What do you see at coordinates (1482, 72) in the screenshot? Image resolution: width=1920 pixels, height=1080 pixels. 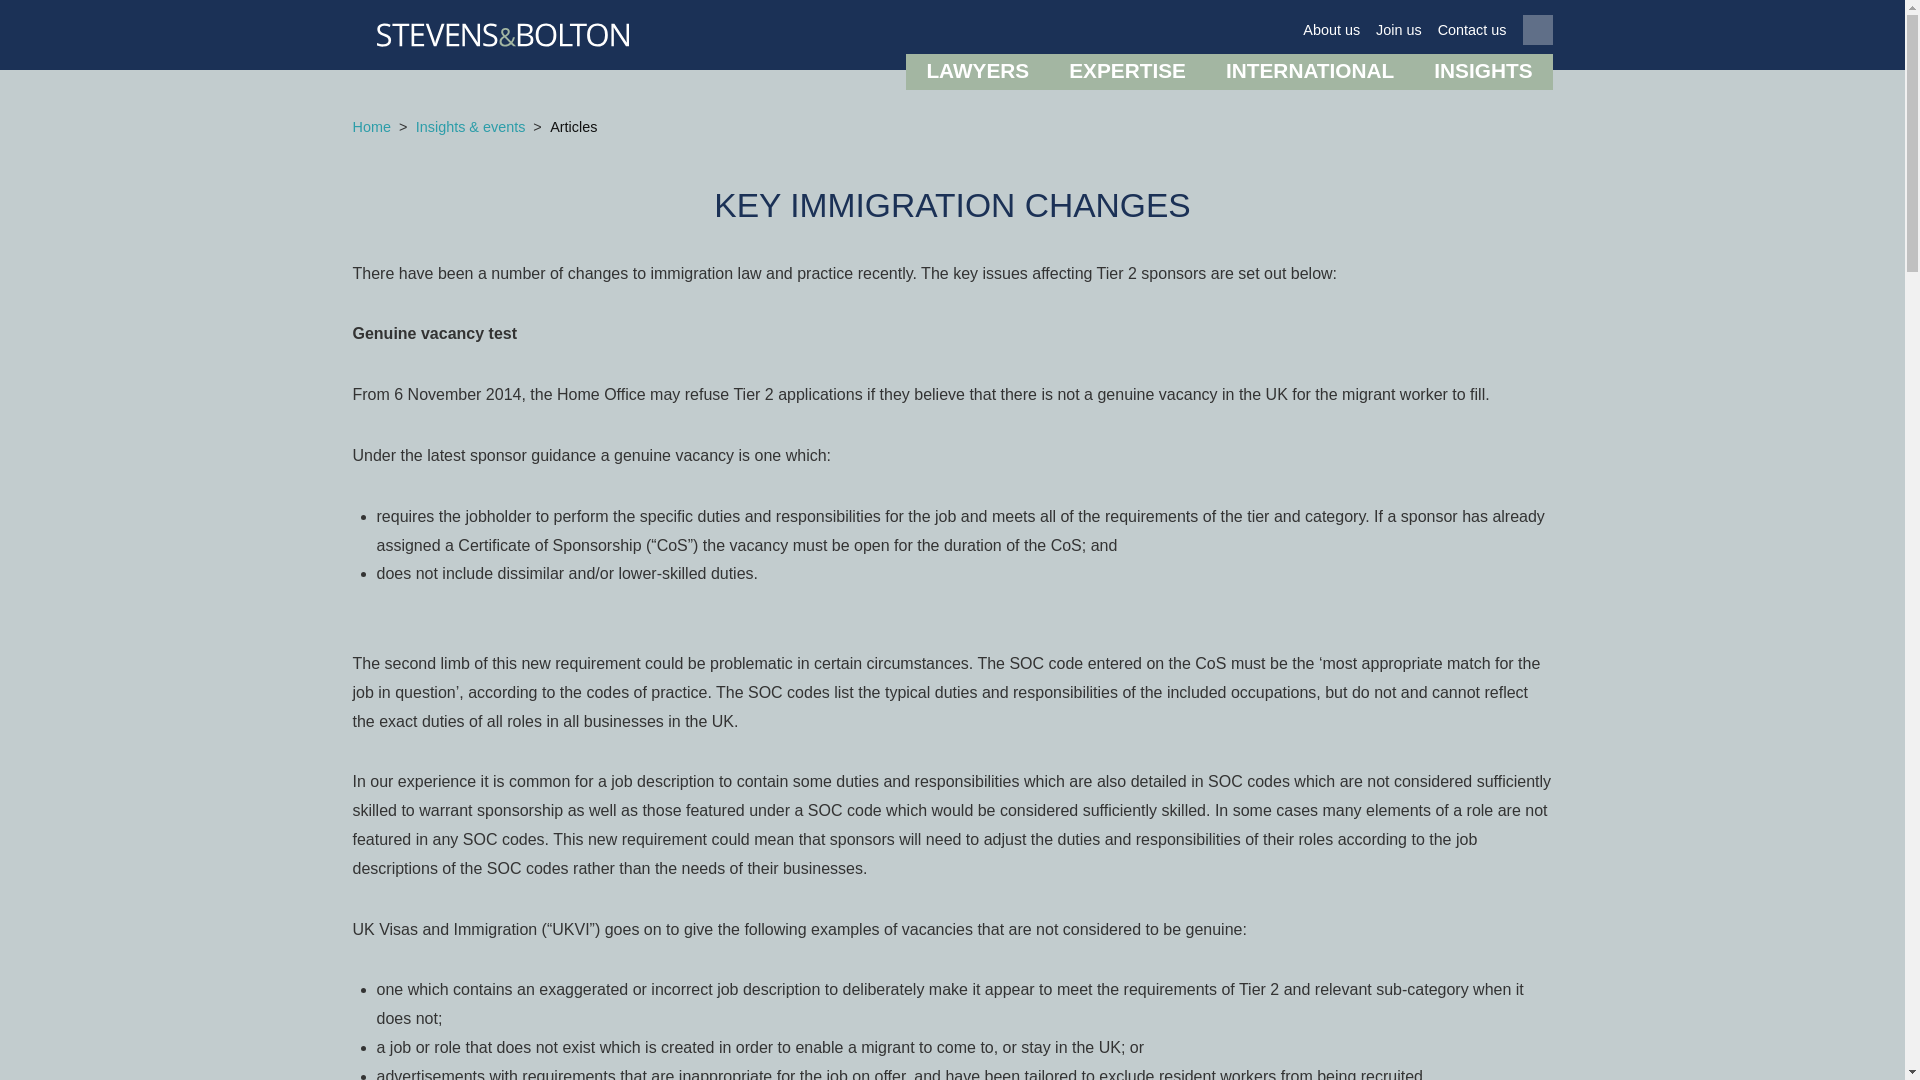 I see `INSIGHTS` at bounding box center [1482, 72].